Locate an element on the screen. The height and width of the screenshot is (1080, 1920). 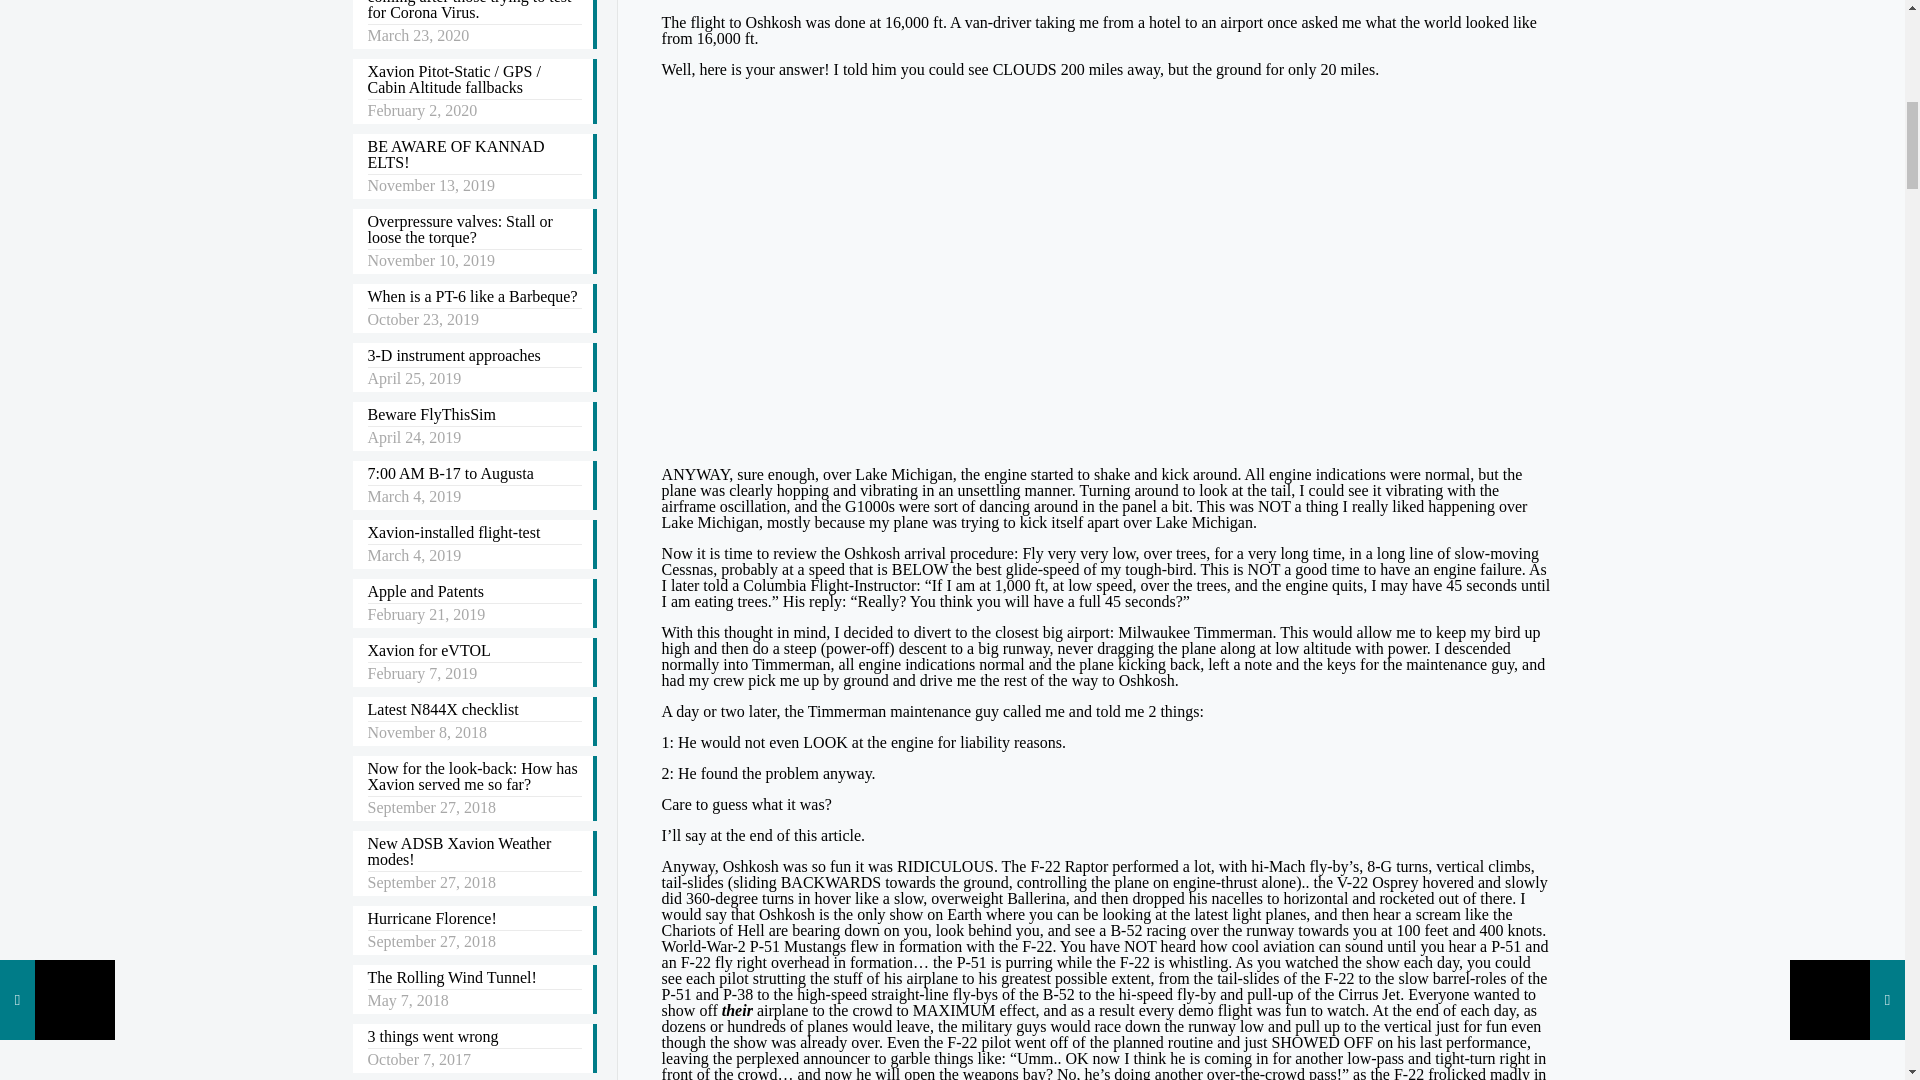
Beware FlyThisSim is located at coordinates (474, 416).